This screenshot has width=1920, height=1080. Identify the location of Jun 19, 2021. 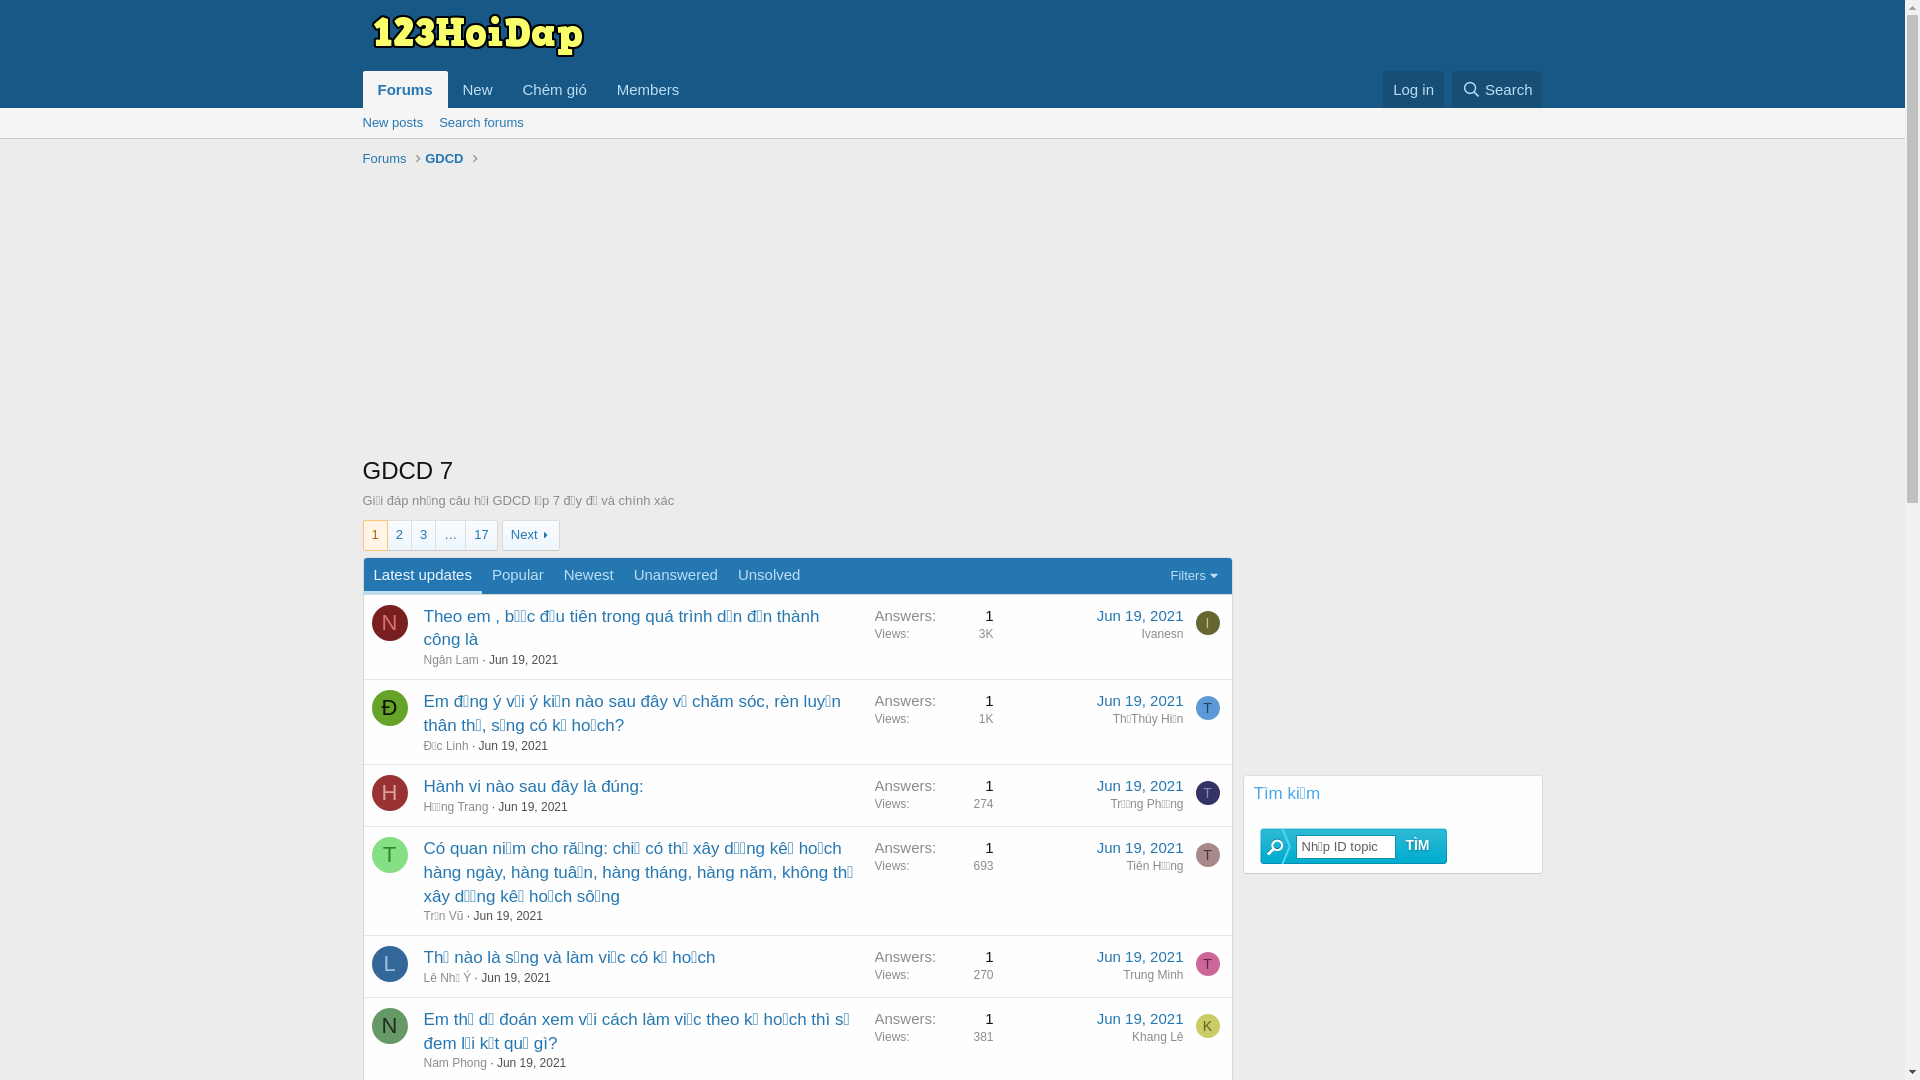
(514, 746).